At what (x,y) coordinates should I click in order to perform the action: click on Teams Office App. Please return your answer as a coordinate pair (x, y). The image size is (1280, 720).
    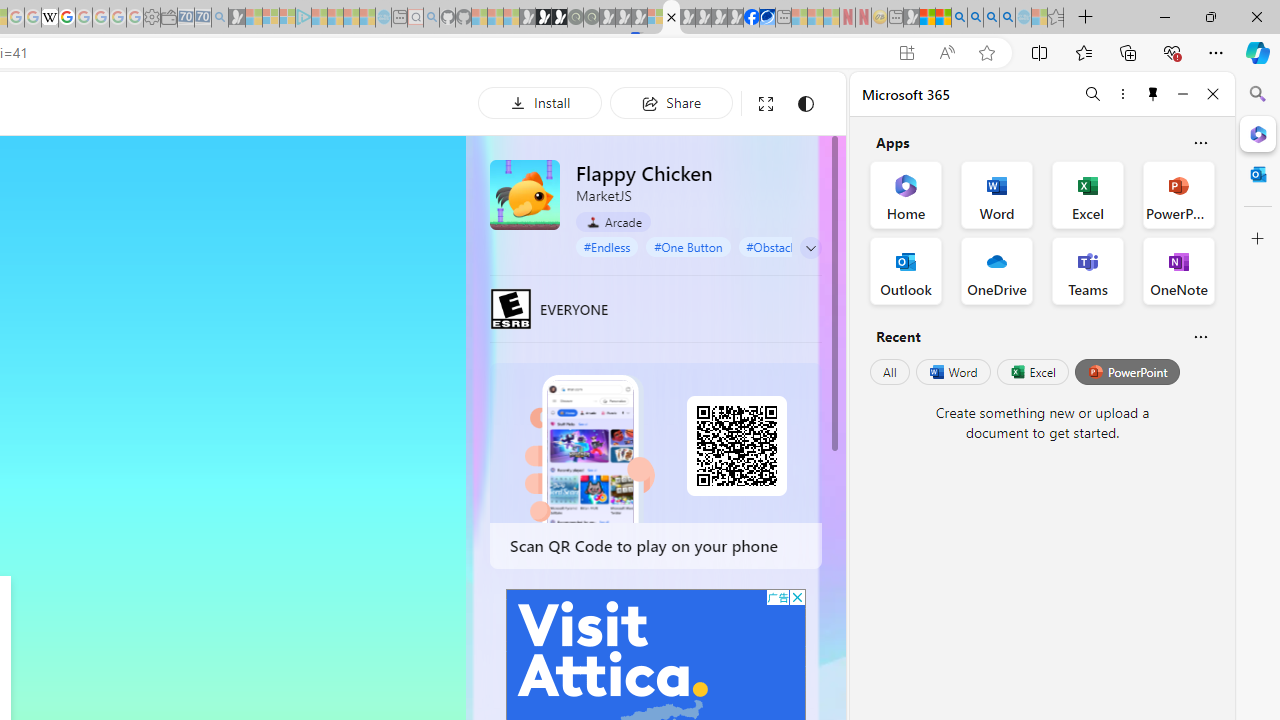
    Looking at the image, I should click on (1088, 270).